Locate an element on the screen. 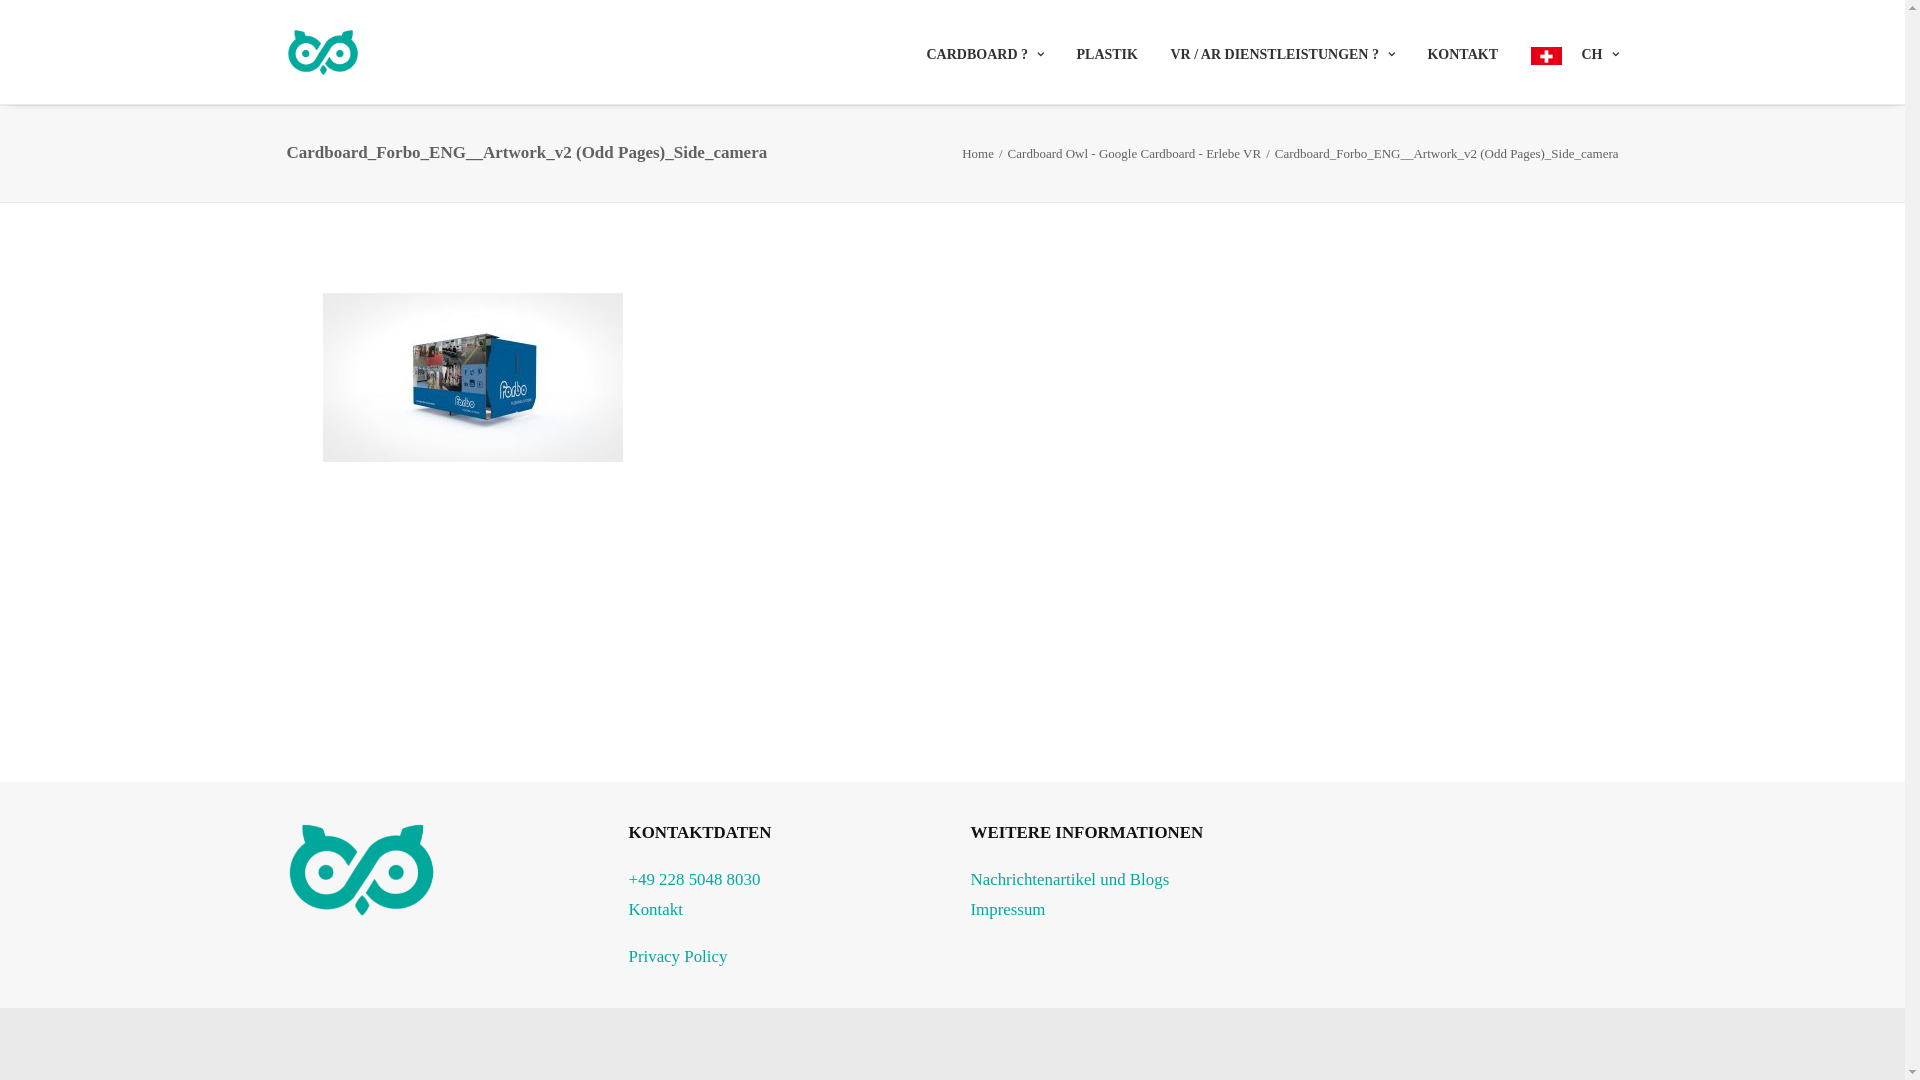 This screenshot has width=1920, height=1080. CARDBOARD ? is located at coordinates (992, 53).